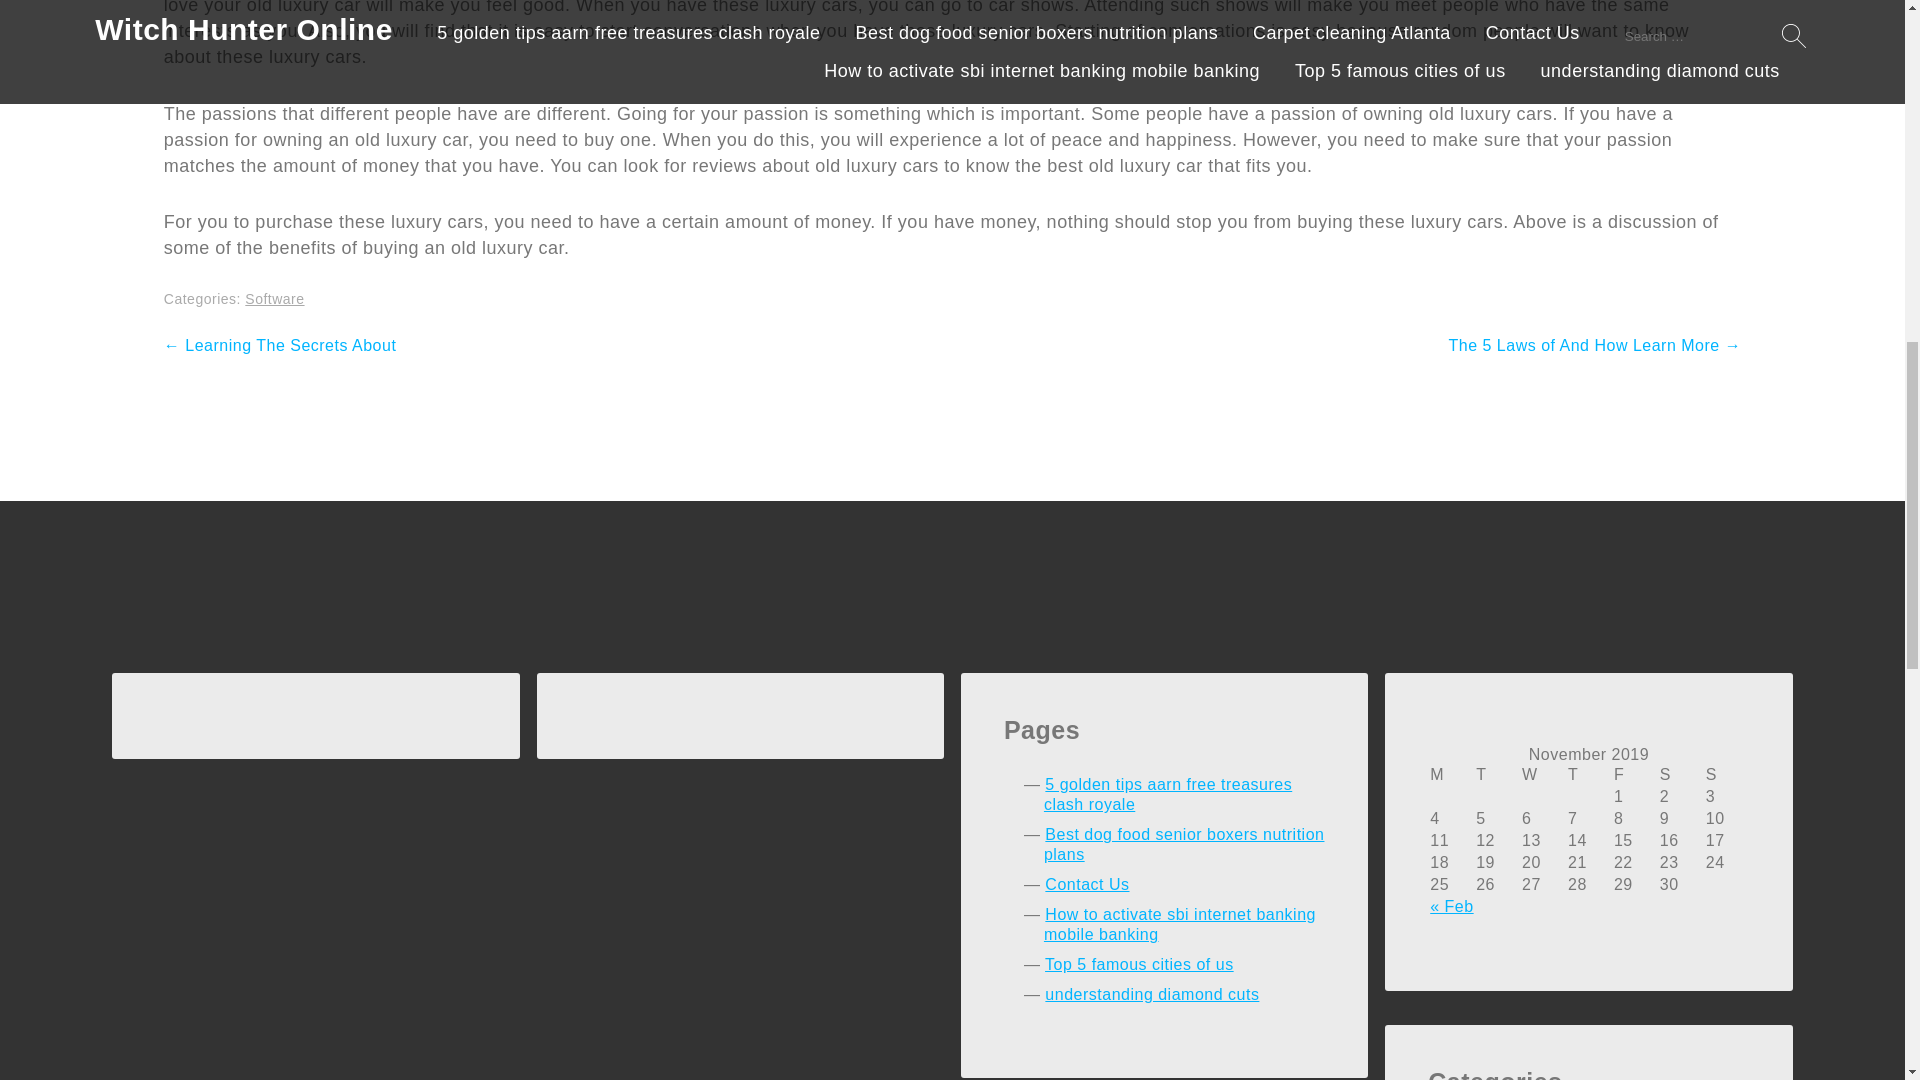 This screenshot has width=1920, height=1080. What do you see at coordinates (1681, 774) in the screenshot?
I see `Saturday` at bounding box center [1681, 774].